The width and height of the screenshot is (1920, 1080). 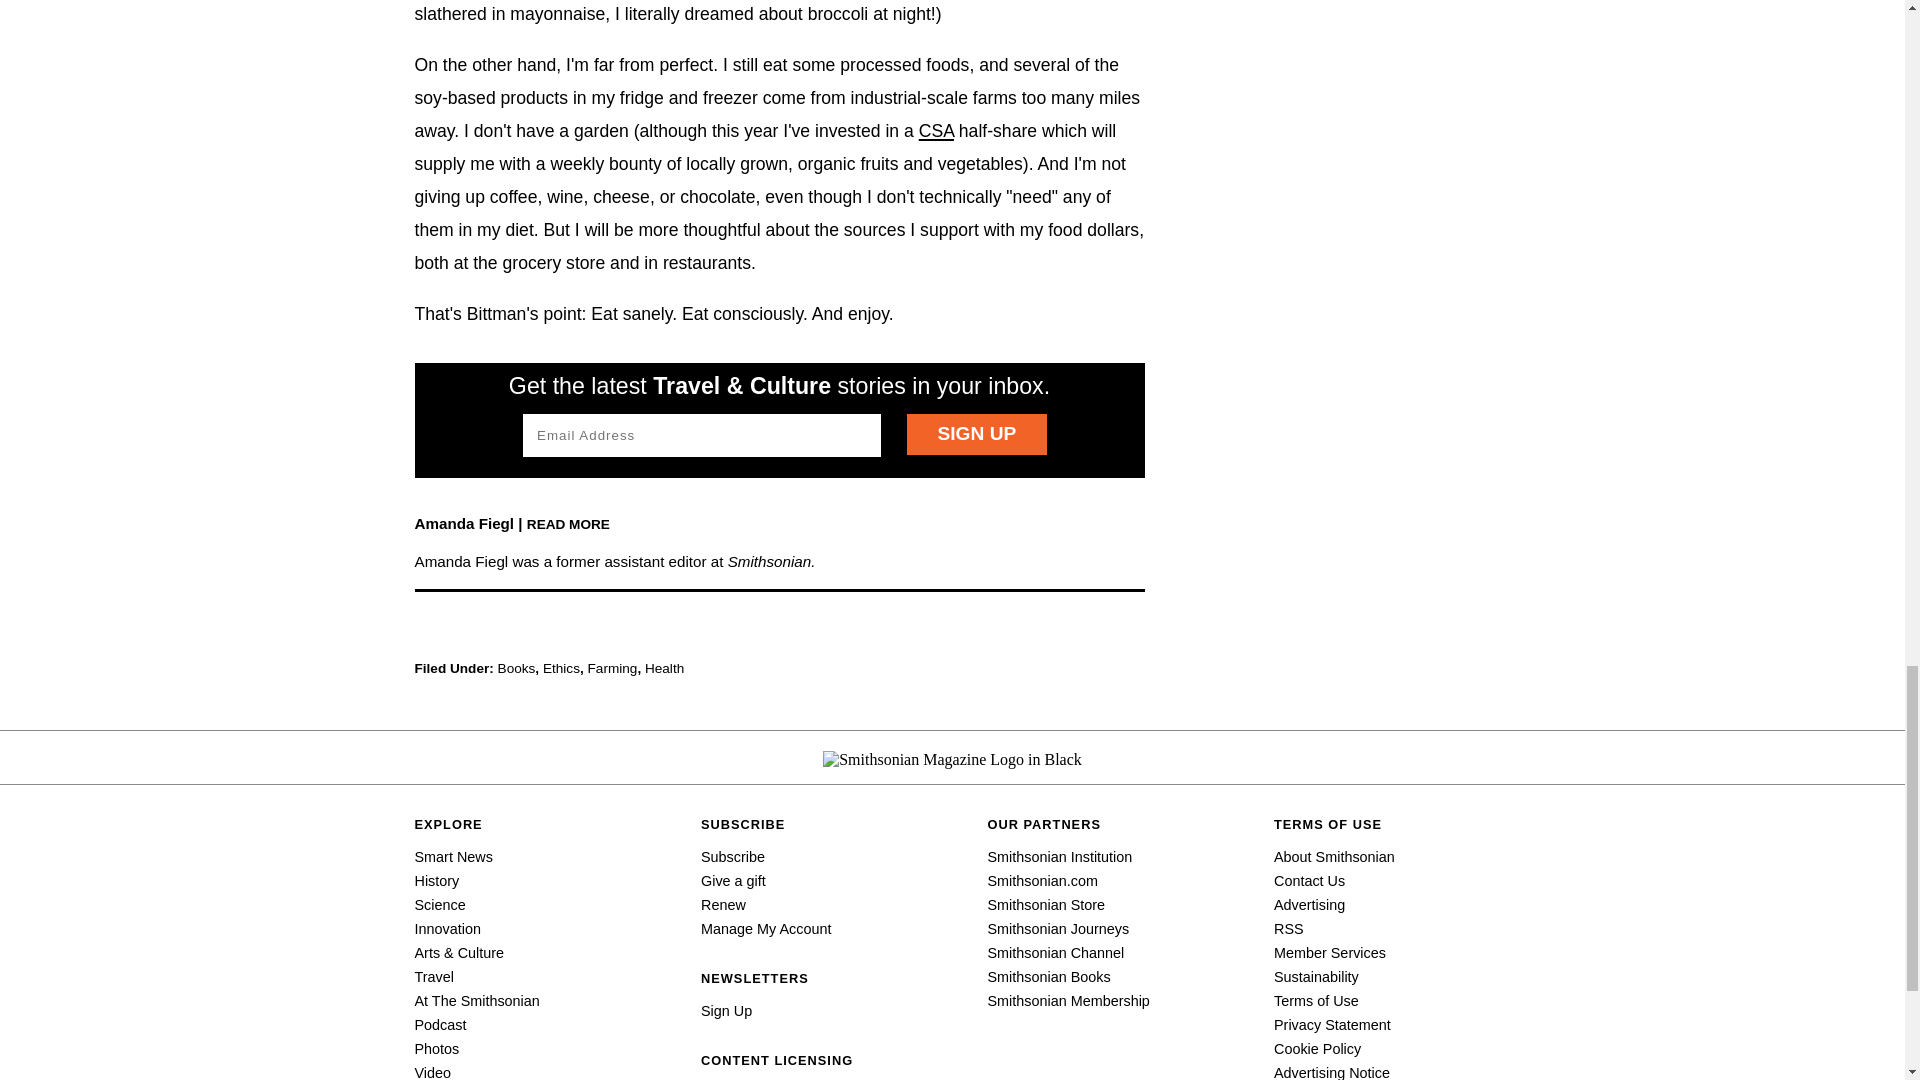 I want to click on Read more from this author, so click(x=568, y=524).